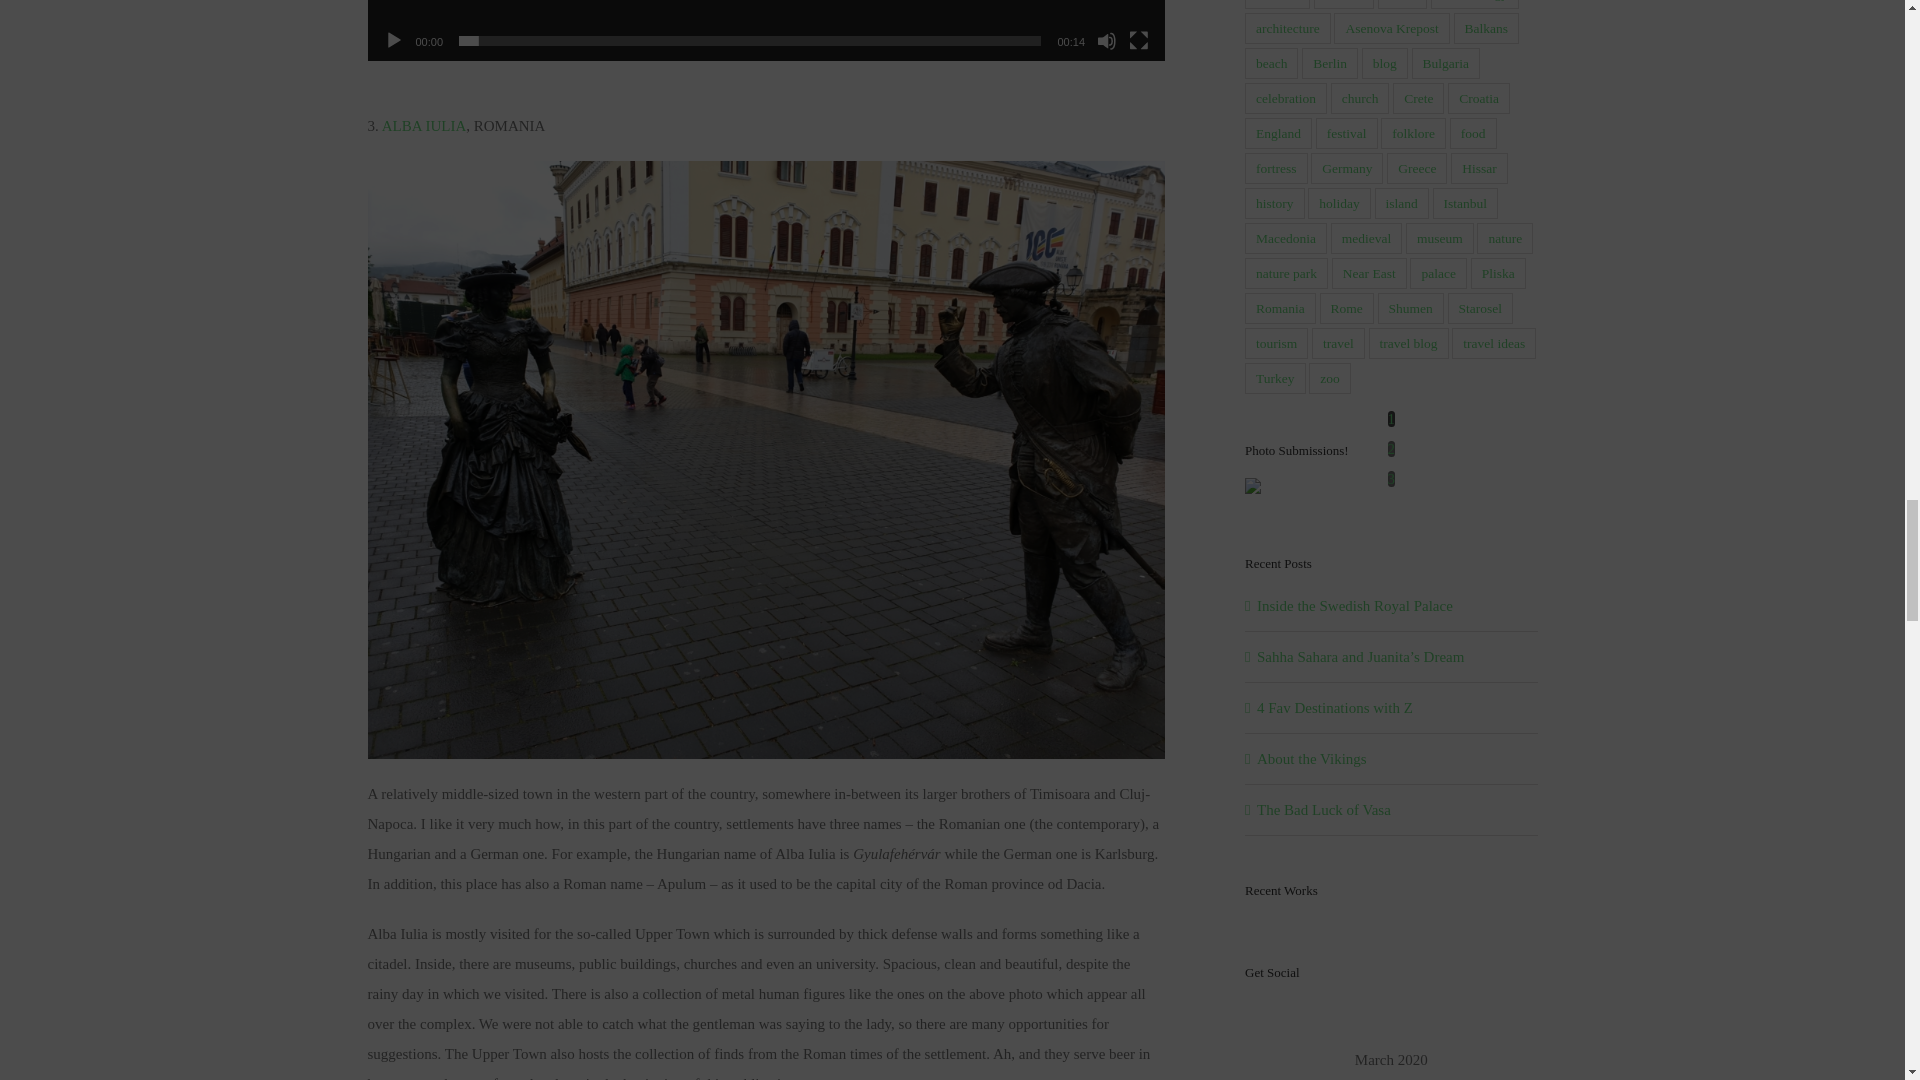 The height and width of the screenshot is (1080, 1920). What do you see at coordinates (1106, 40) in the screenshot?
I see `Mute` at bounding box center [1106, 40].